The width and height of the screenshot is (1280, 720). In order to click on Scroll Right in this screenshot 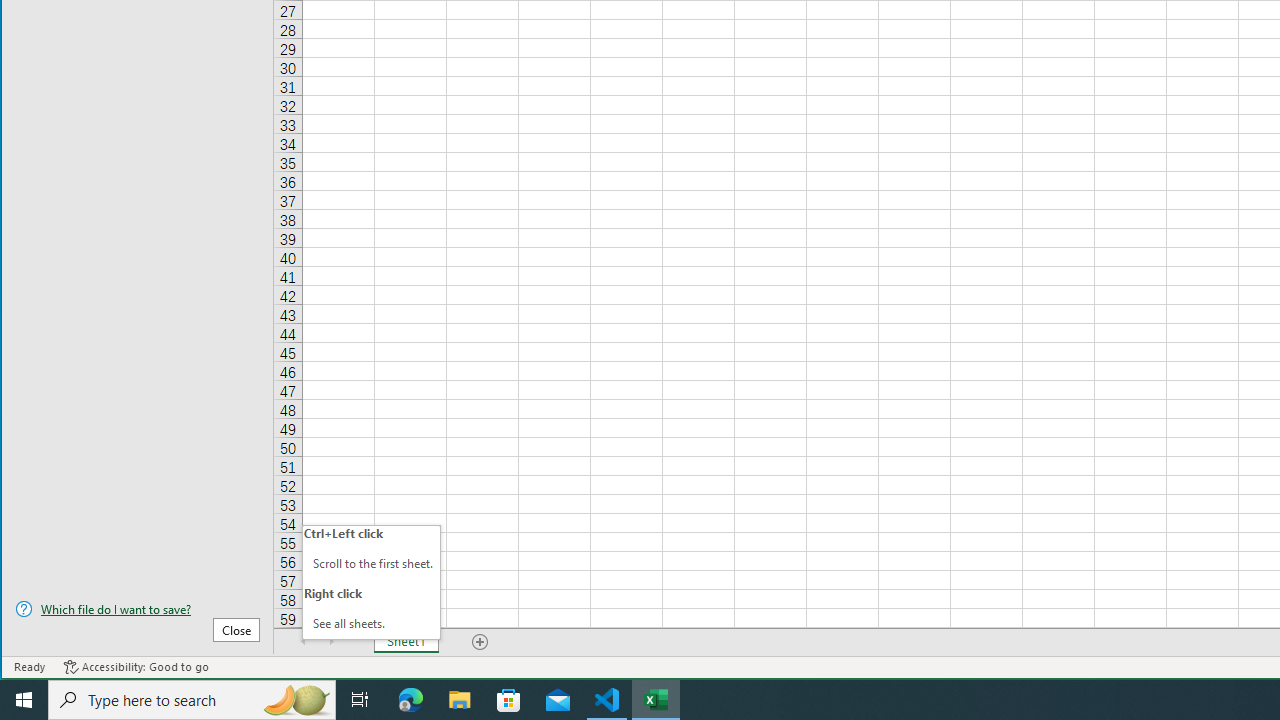, I will do `click(331, 641)`.